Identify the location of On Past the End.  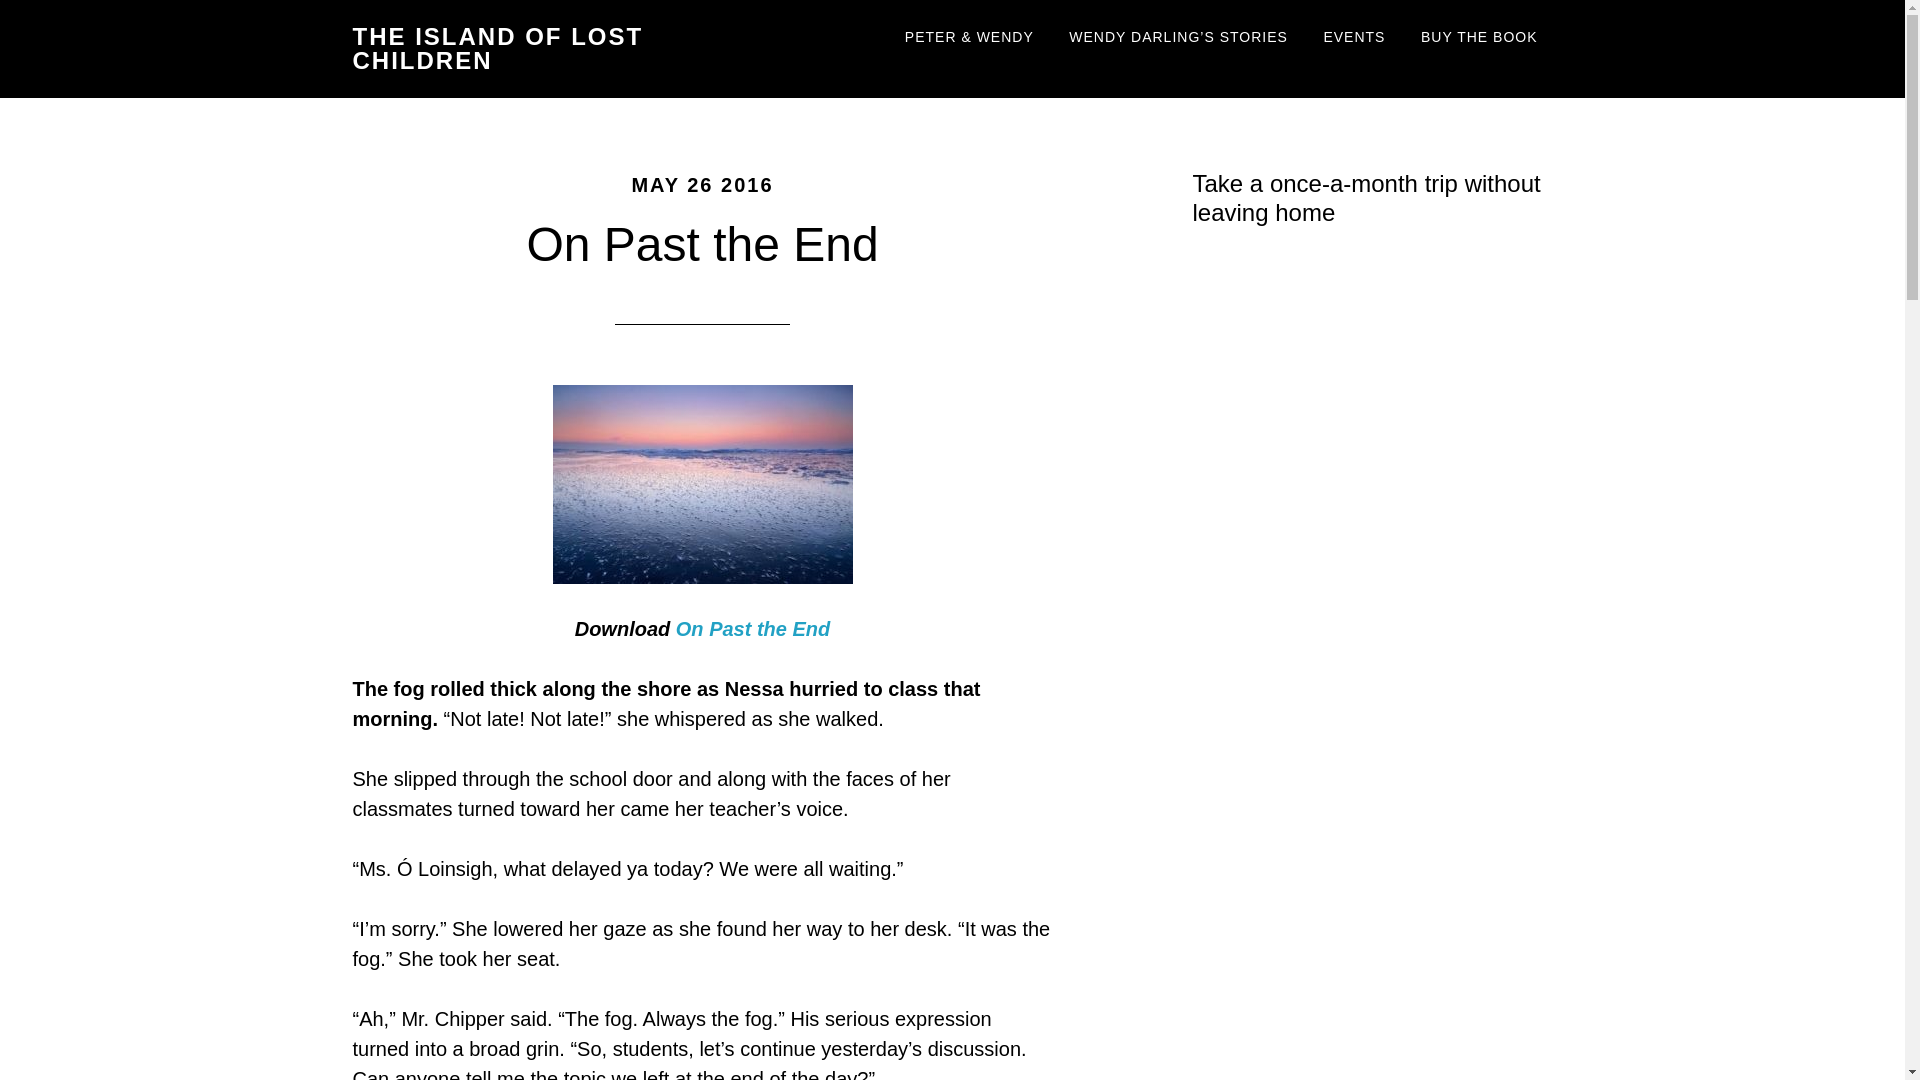
(752, 628).